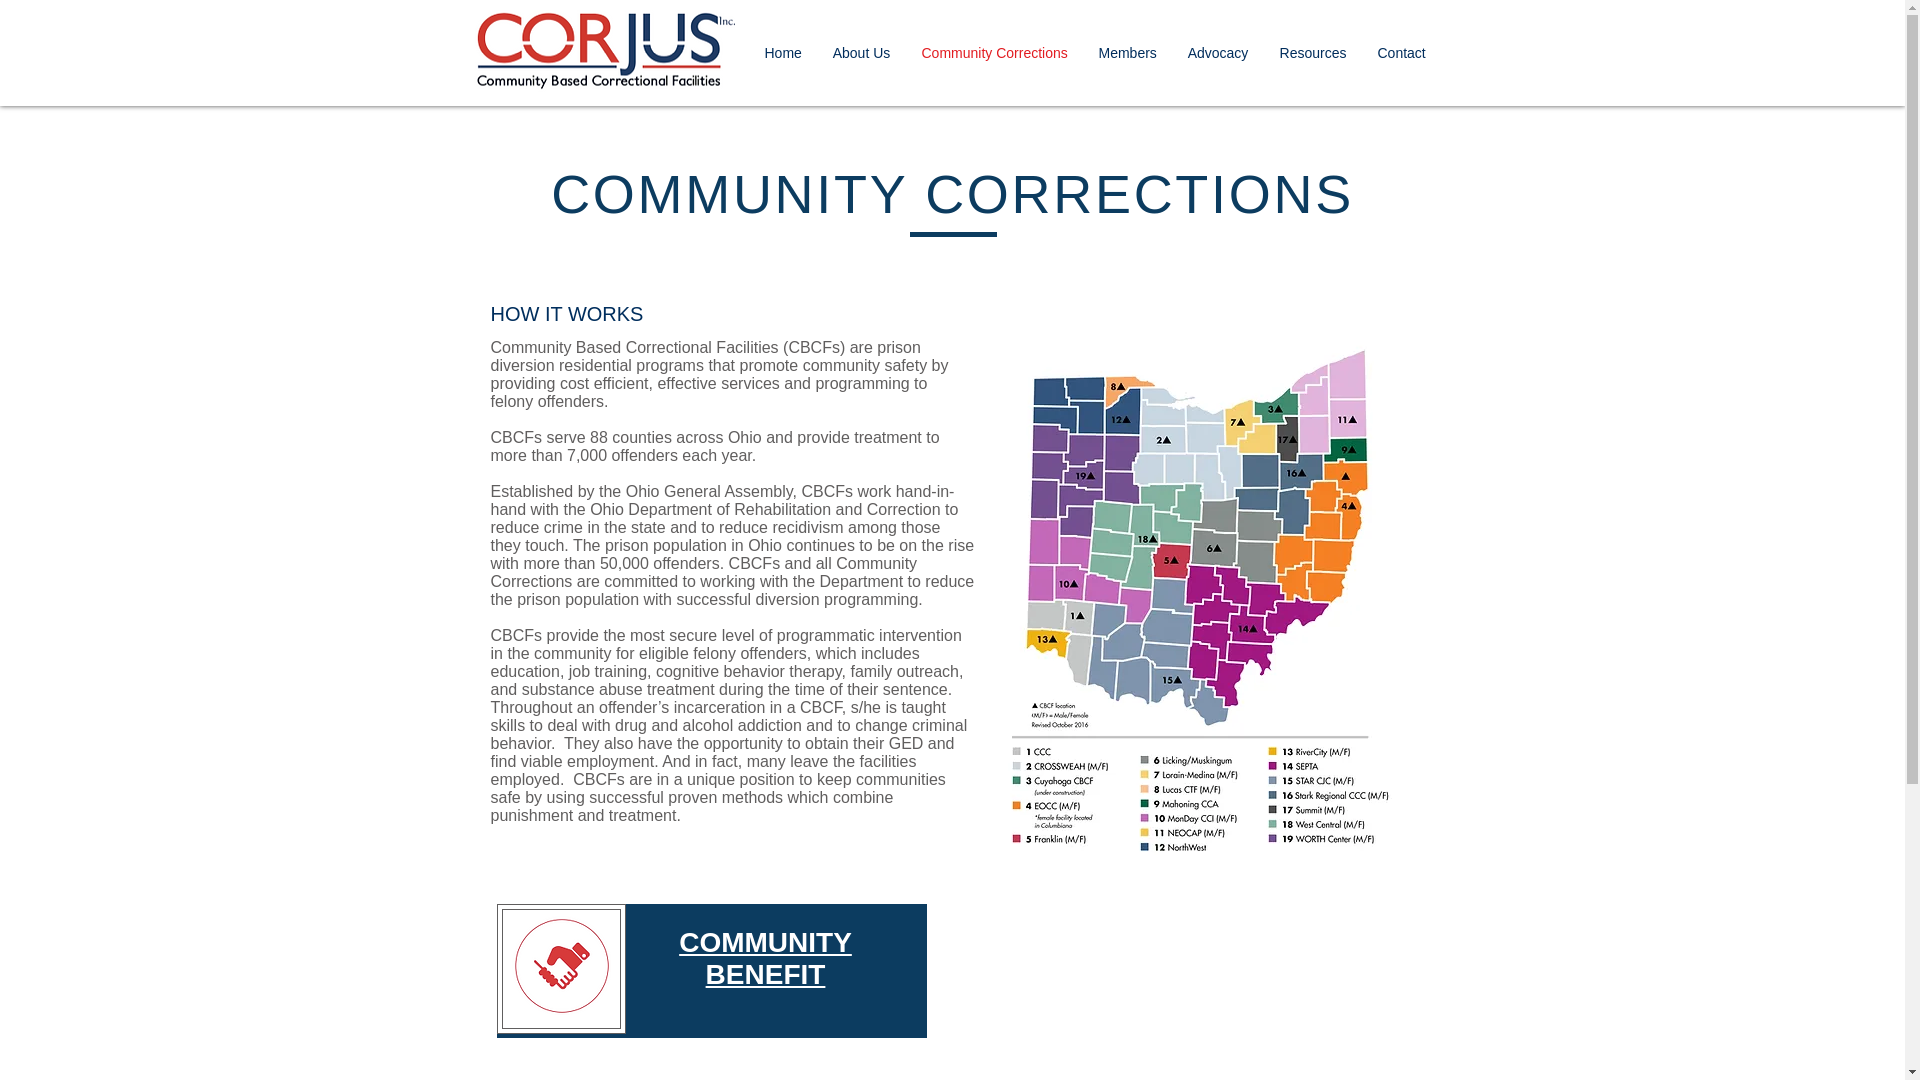 The width and height of the screenshot is (1920, 1080). I want to click on About Us, so click(862, 52).